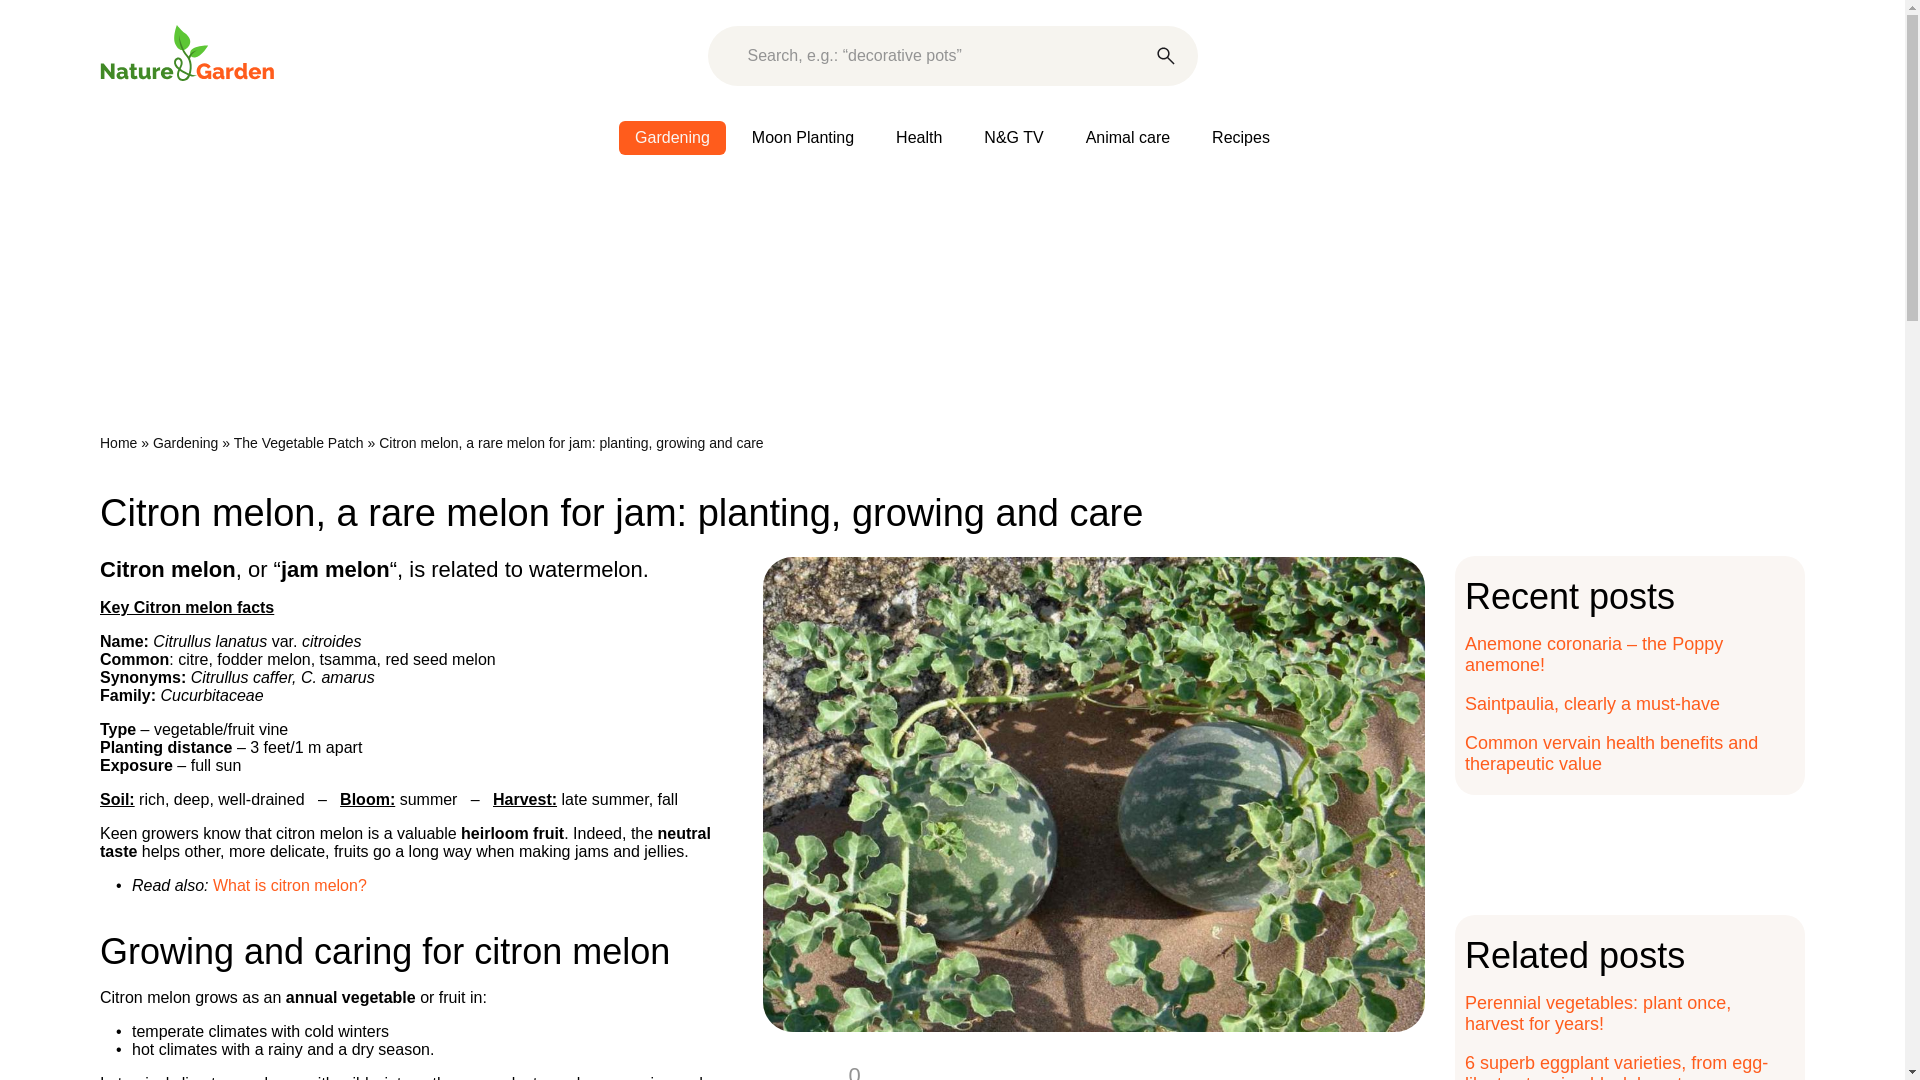  I want to click on Recipes, so click(1241, 138).